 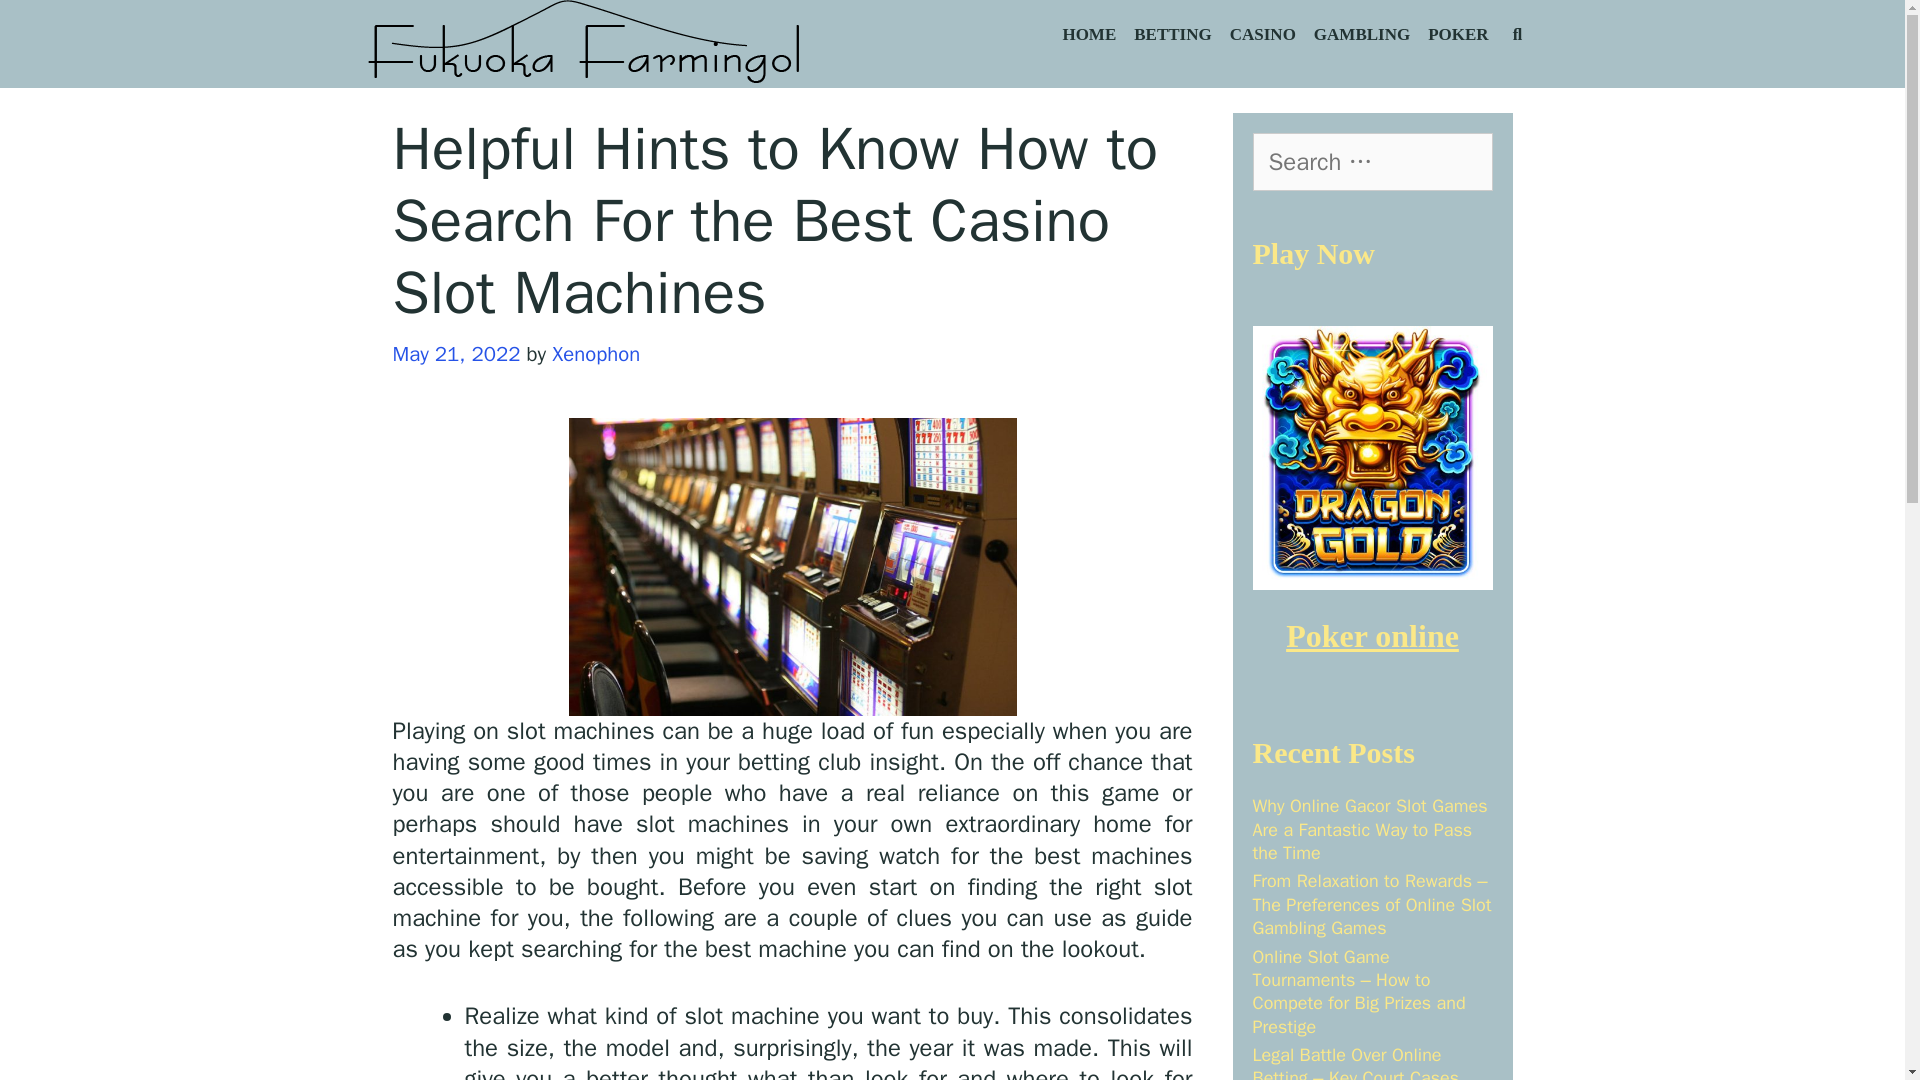 I want to click on Search for:, so click(x=1371, y=162).